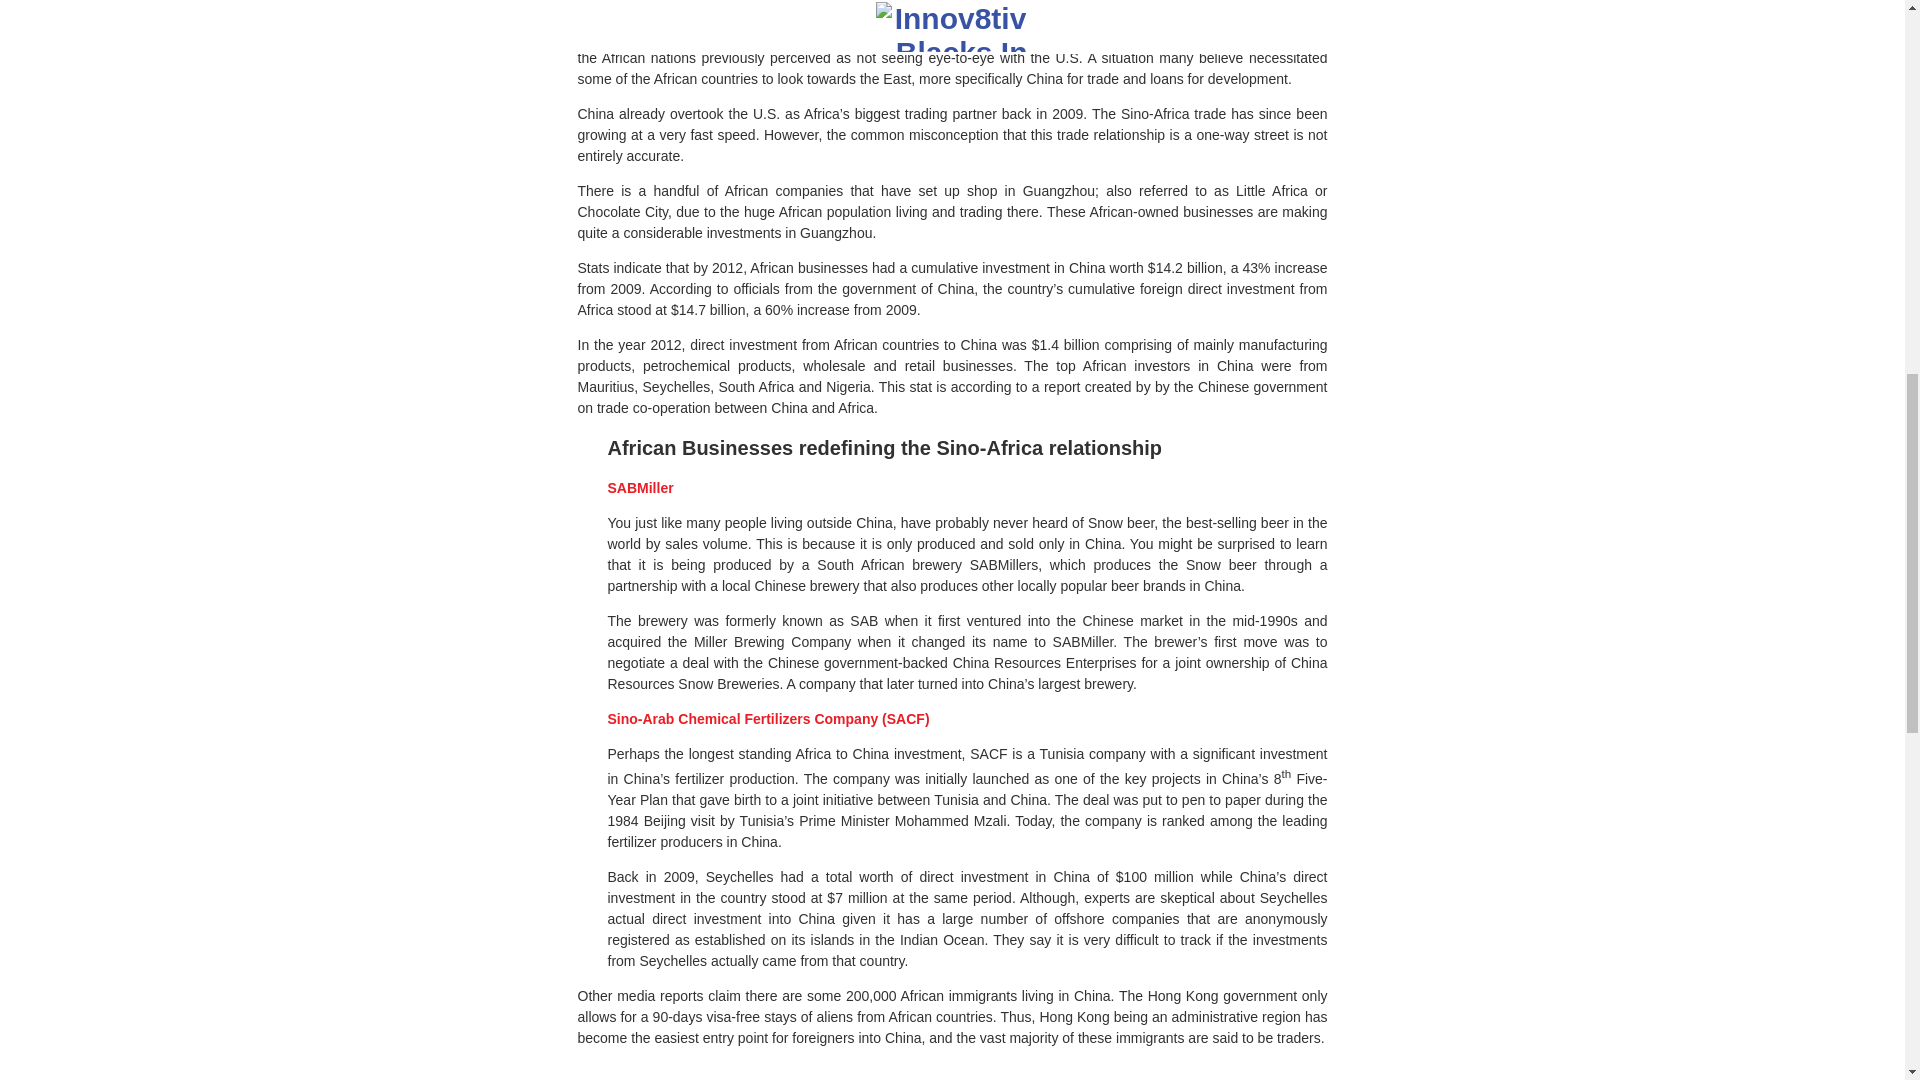  What do you see at coordinates (717, 37) in the screenshot?
I see `2015 Global Entrepreneurship` at bounding box center [717, 37].